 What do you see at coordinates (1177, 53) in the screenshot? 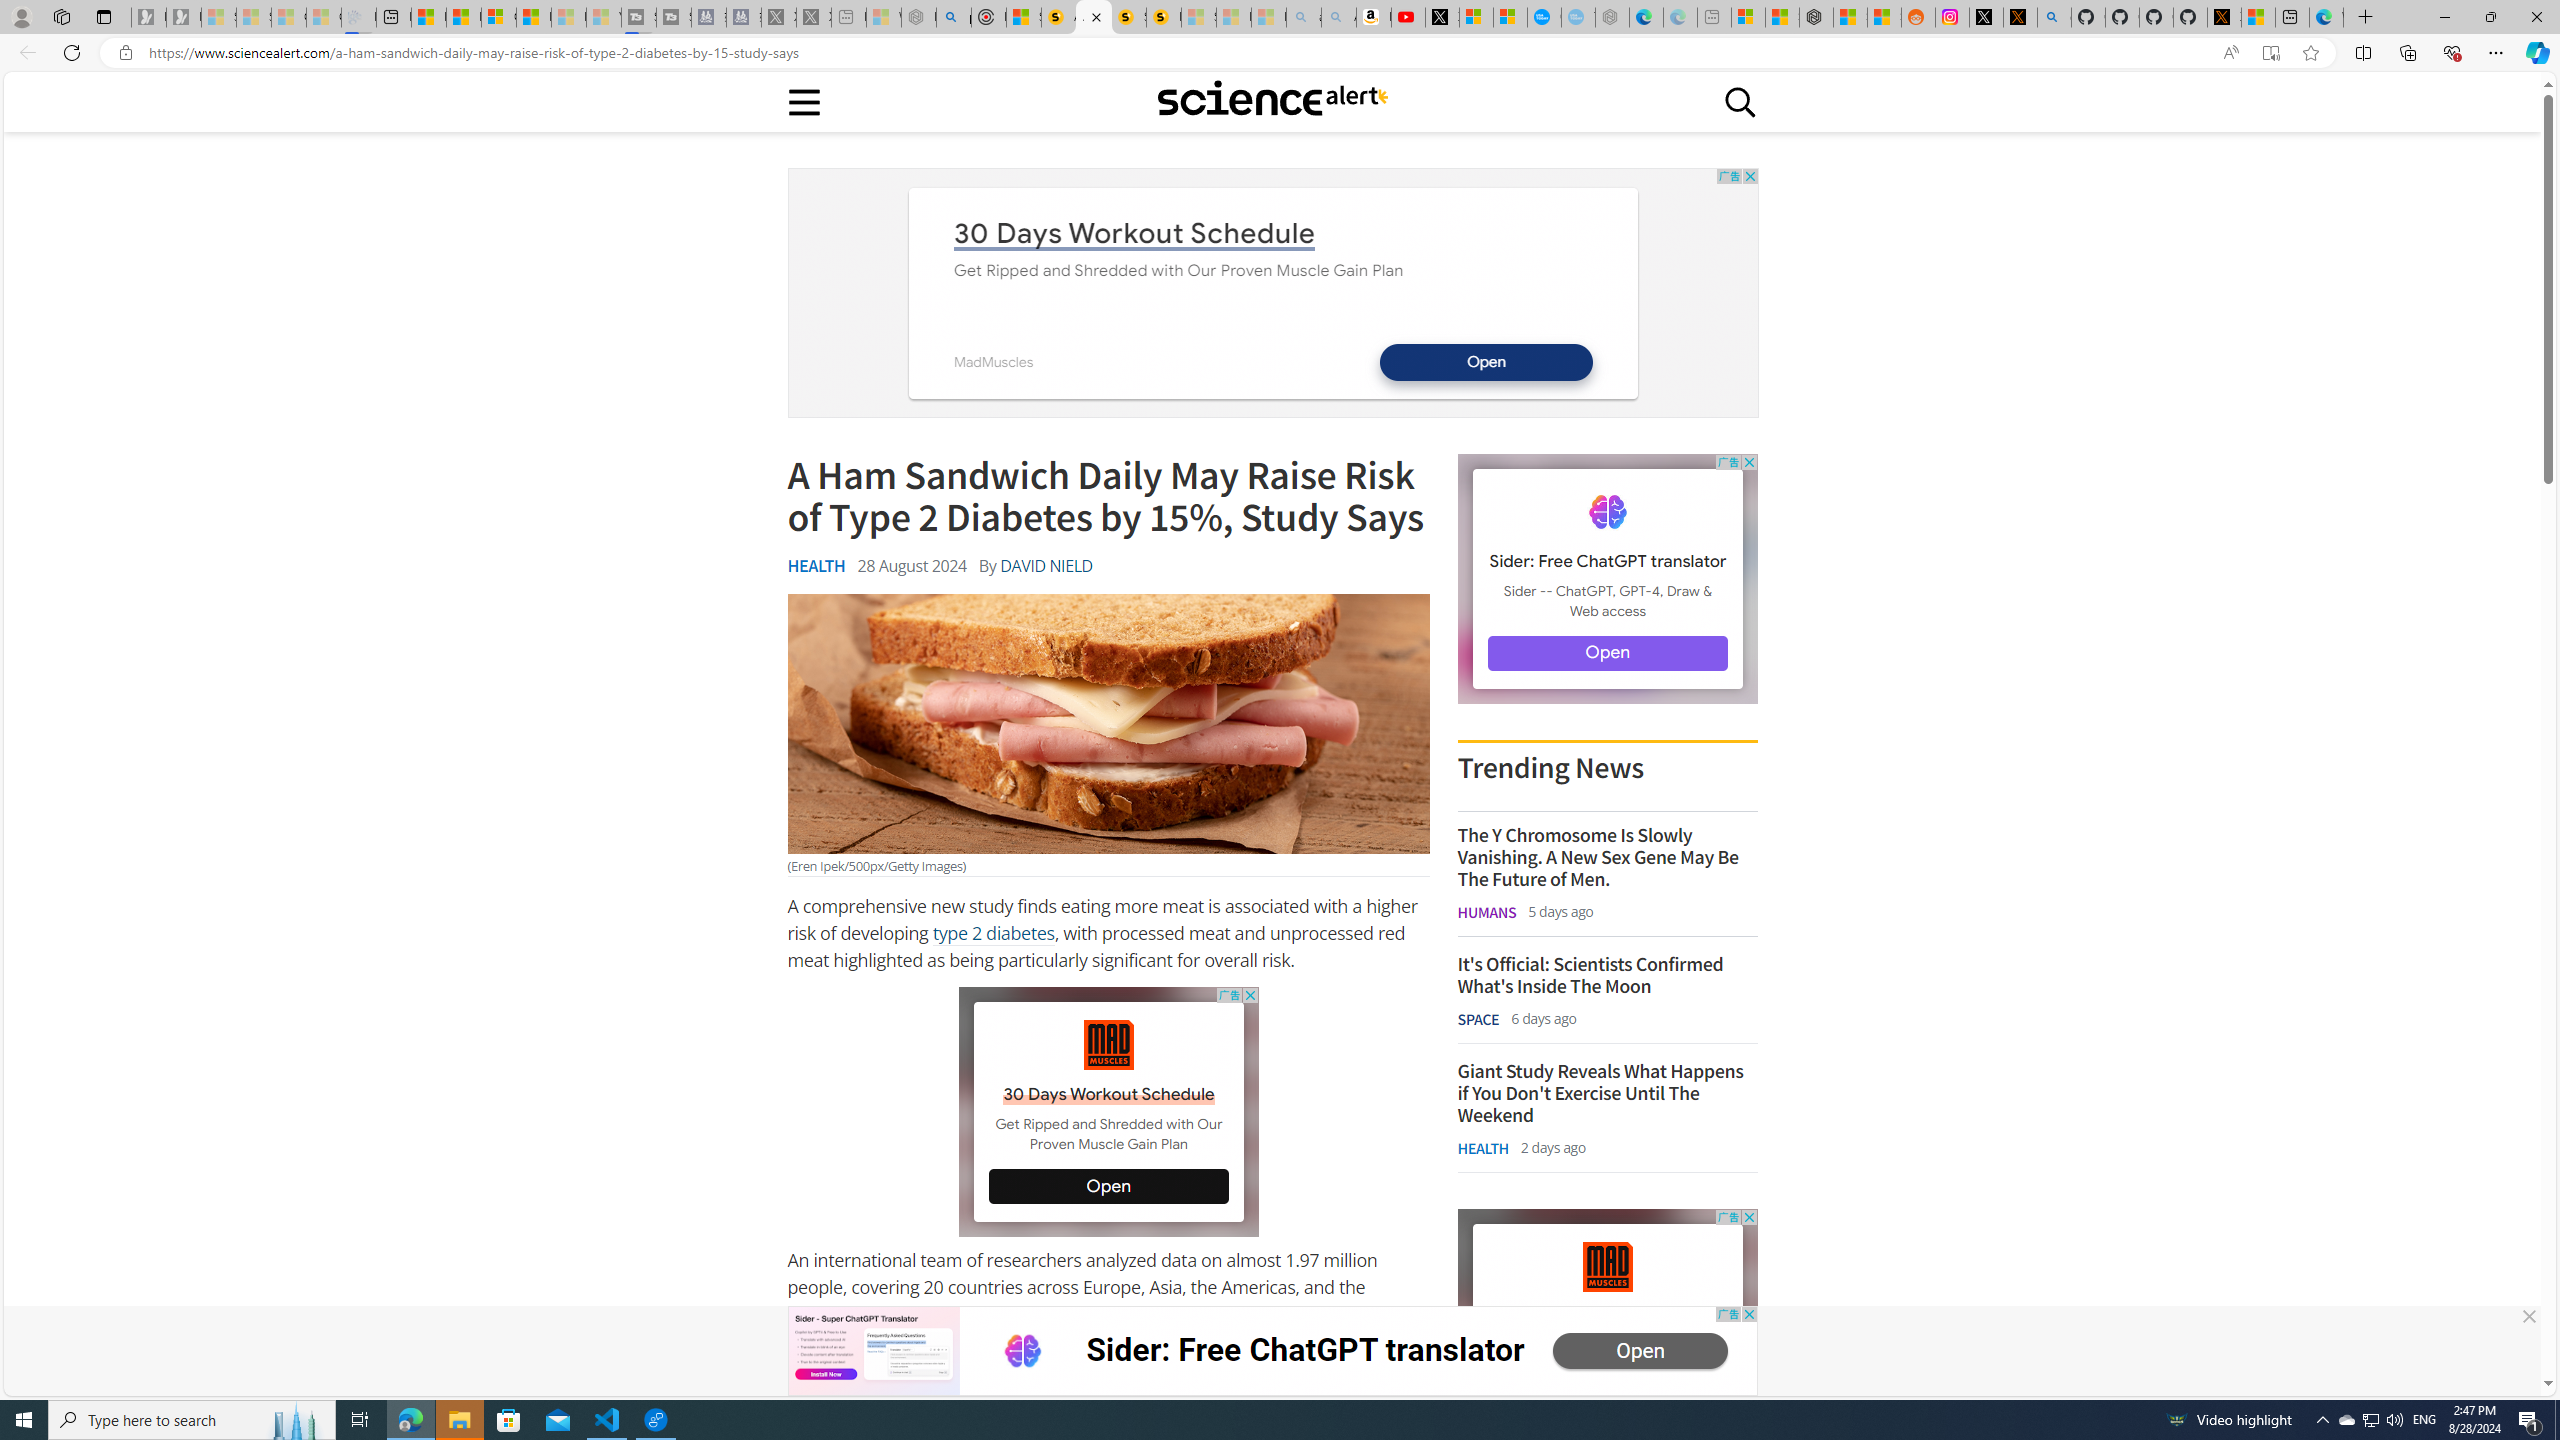
I see `Address and search bar` at bounding box center [1177, 53].